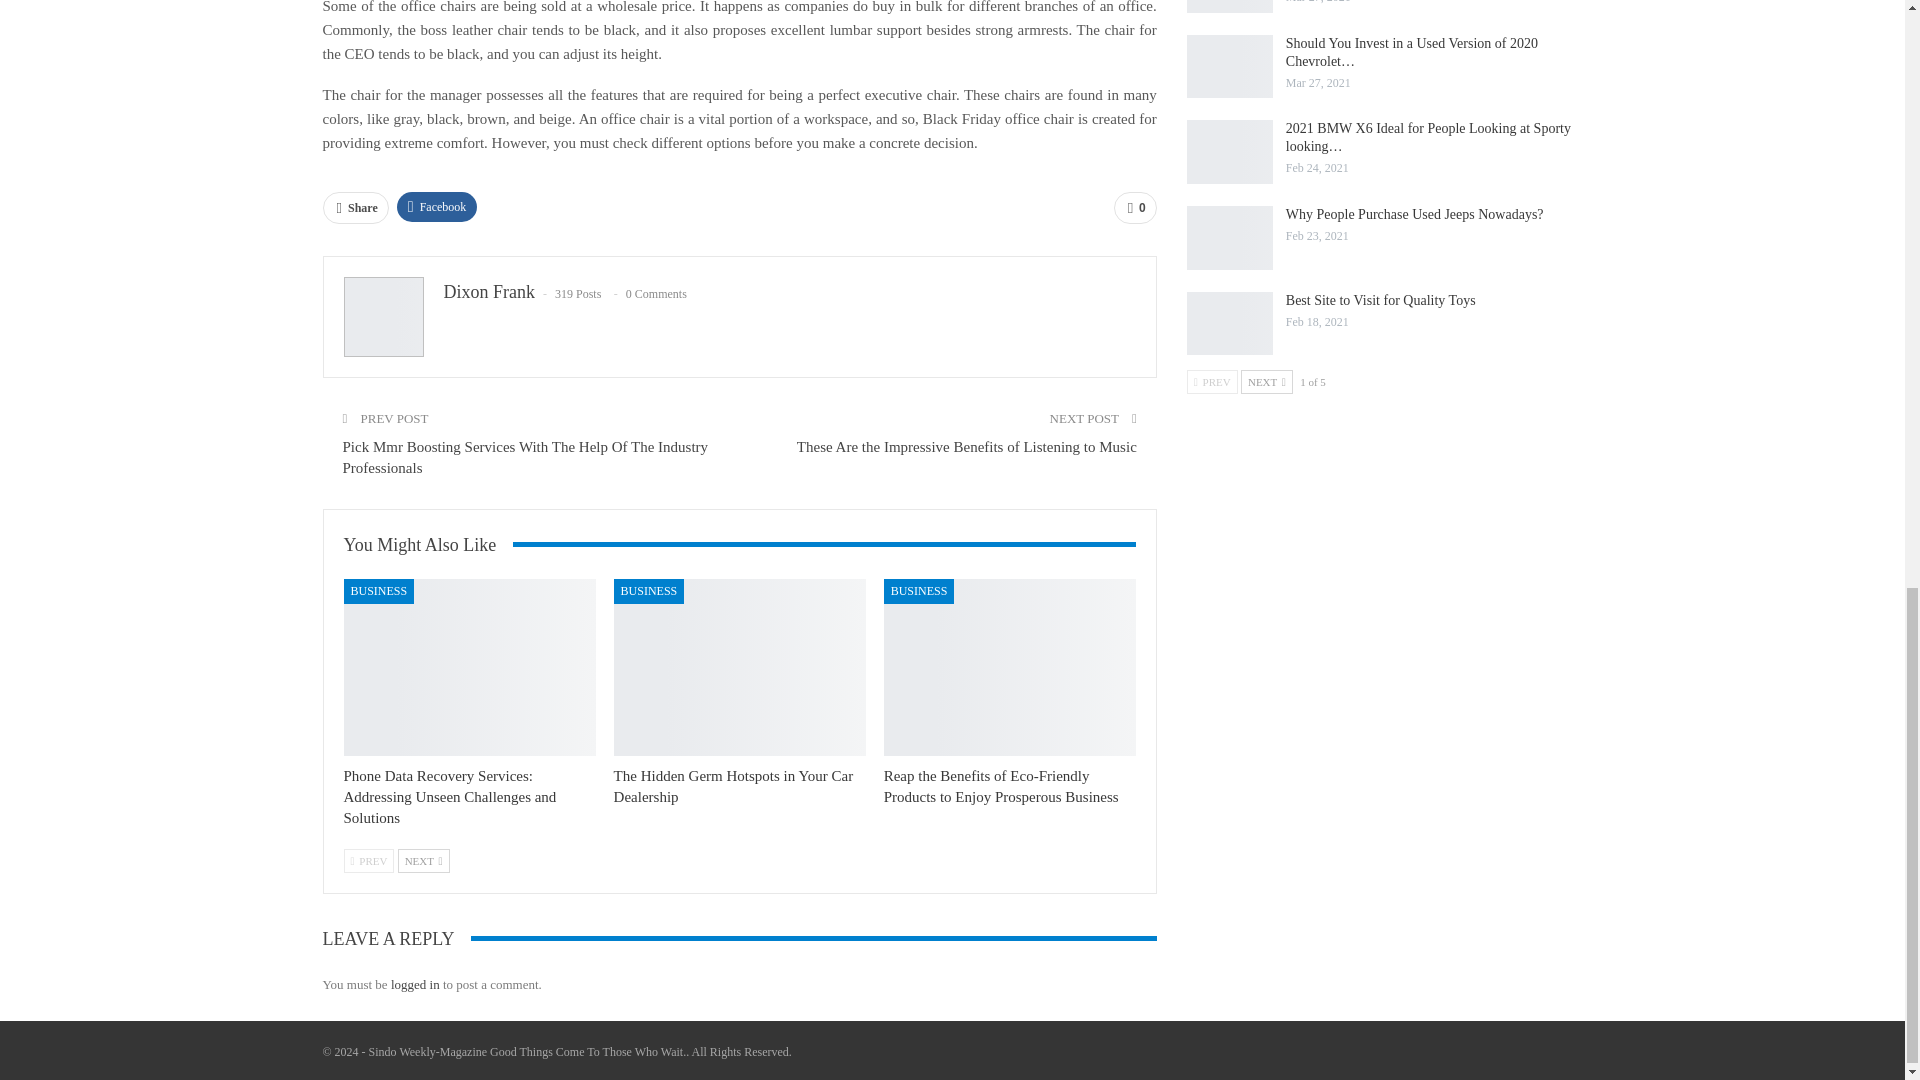 The height and width of the screenshot is (1080, 1920). Describe the element at coordinates (378, 590) in the screenshot. I see `BUSINESS` at that location.